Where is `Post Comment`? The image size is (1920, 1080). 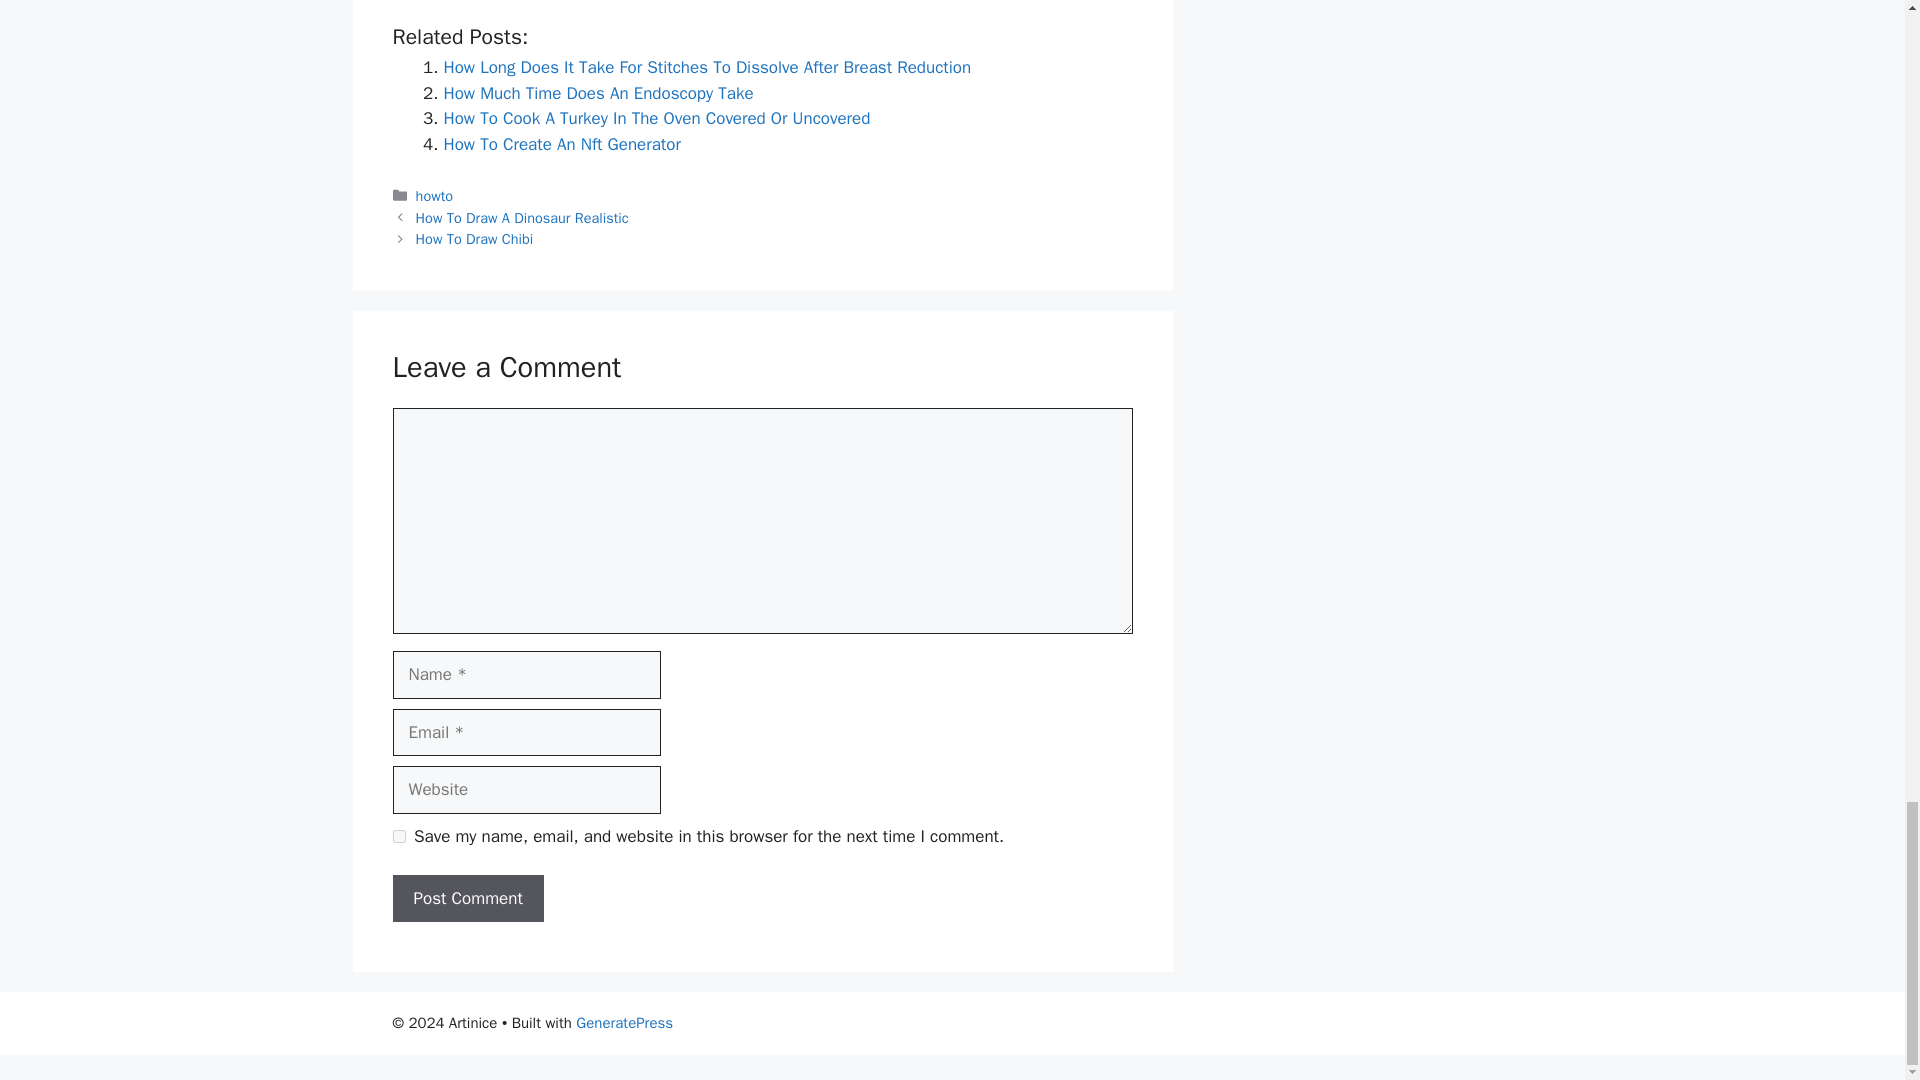 Post Comment is located at coordinates (467, 898).